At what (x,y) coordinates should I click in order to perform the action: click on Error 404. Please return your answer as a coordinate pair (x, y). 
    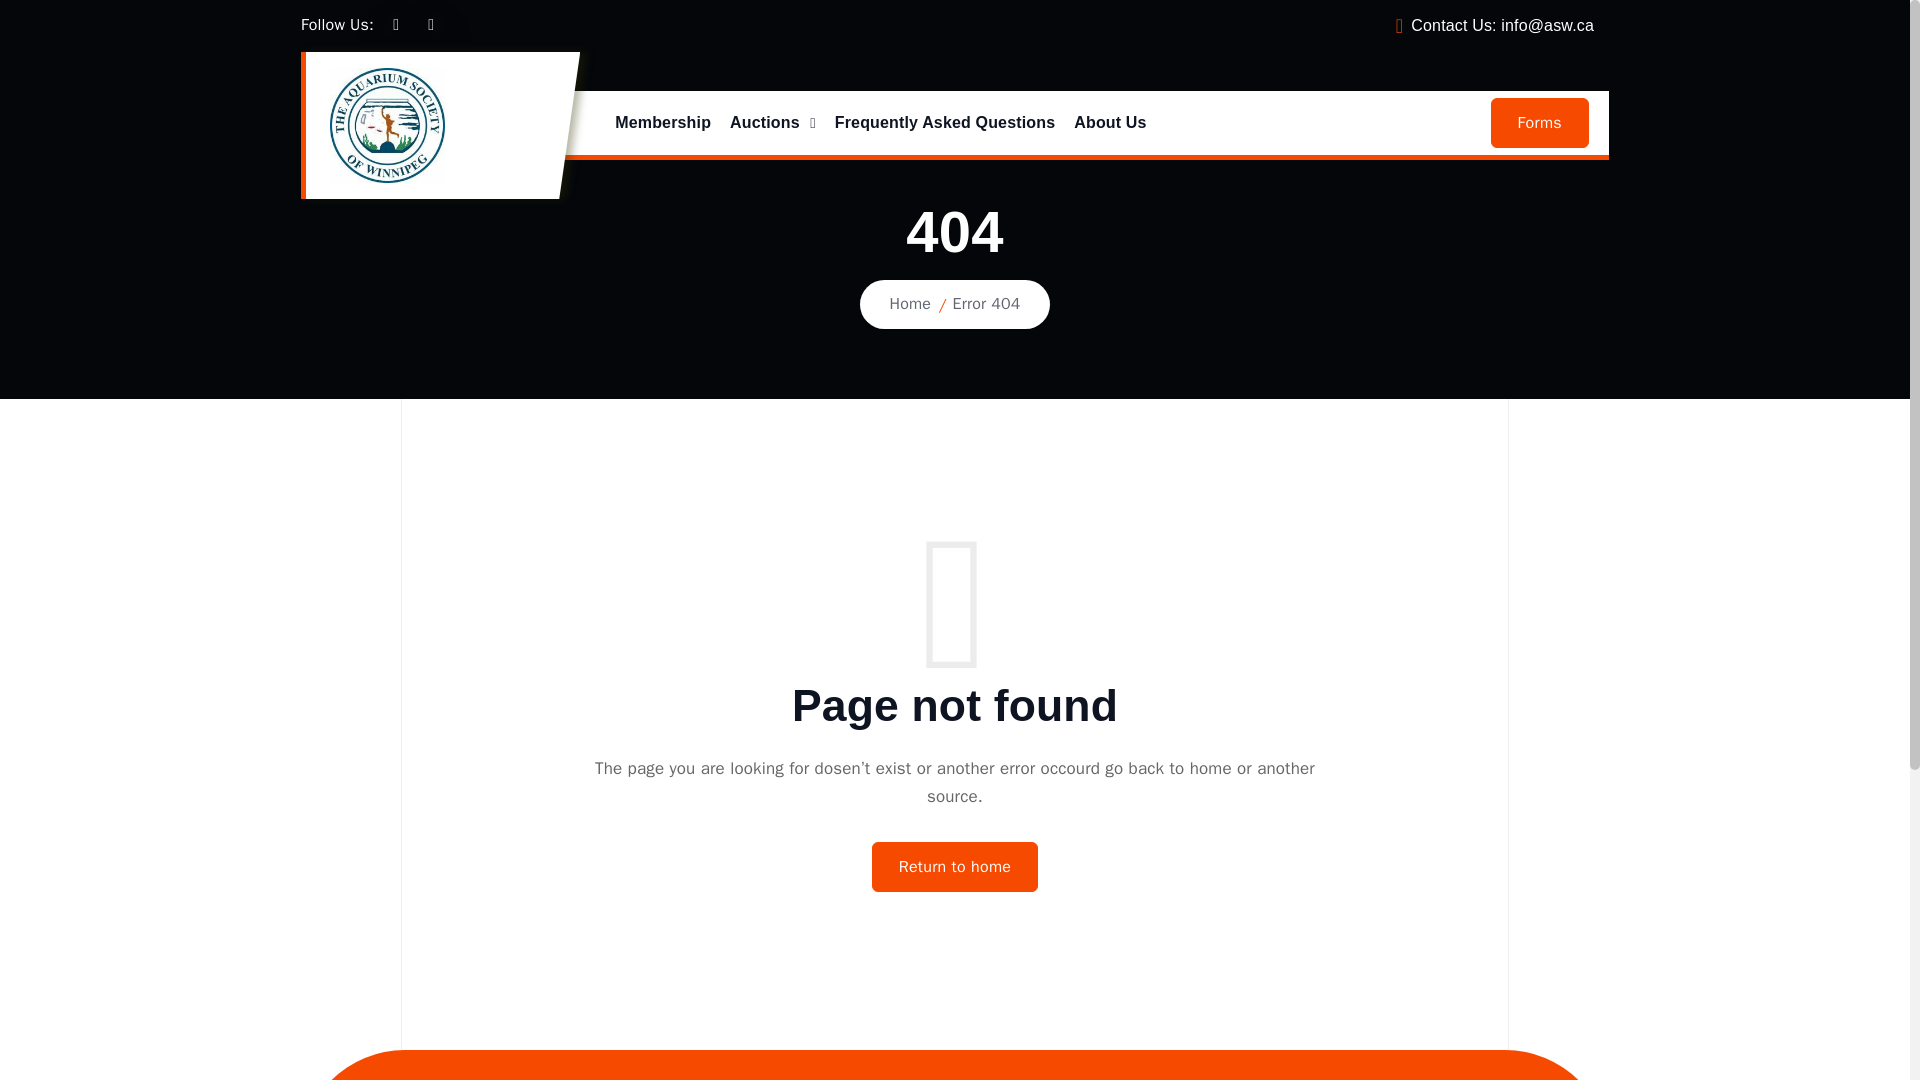
    Looking at the image, I should click on (986, 304).